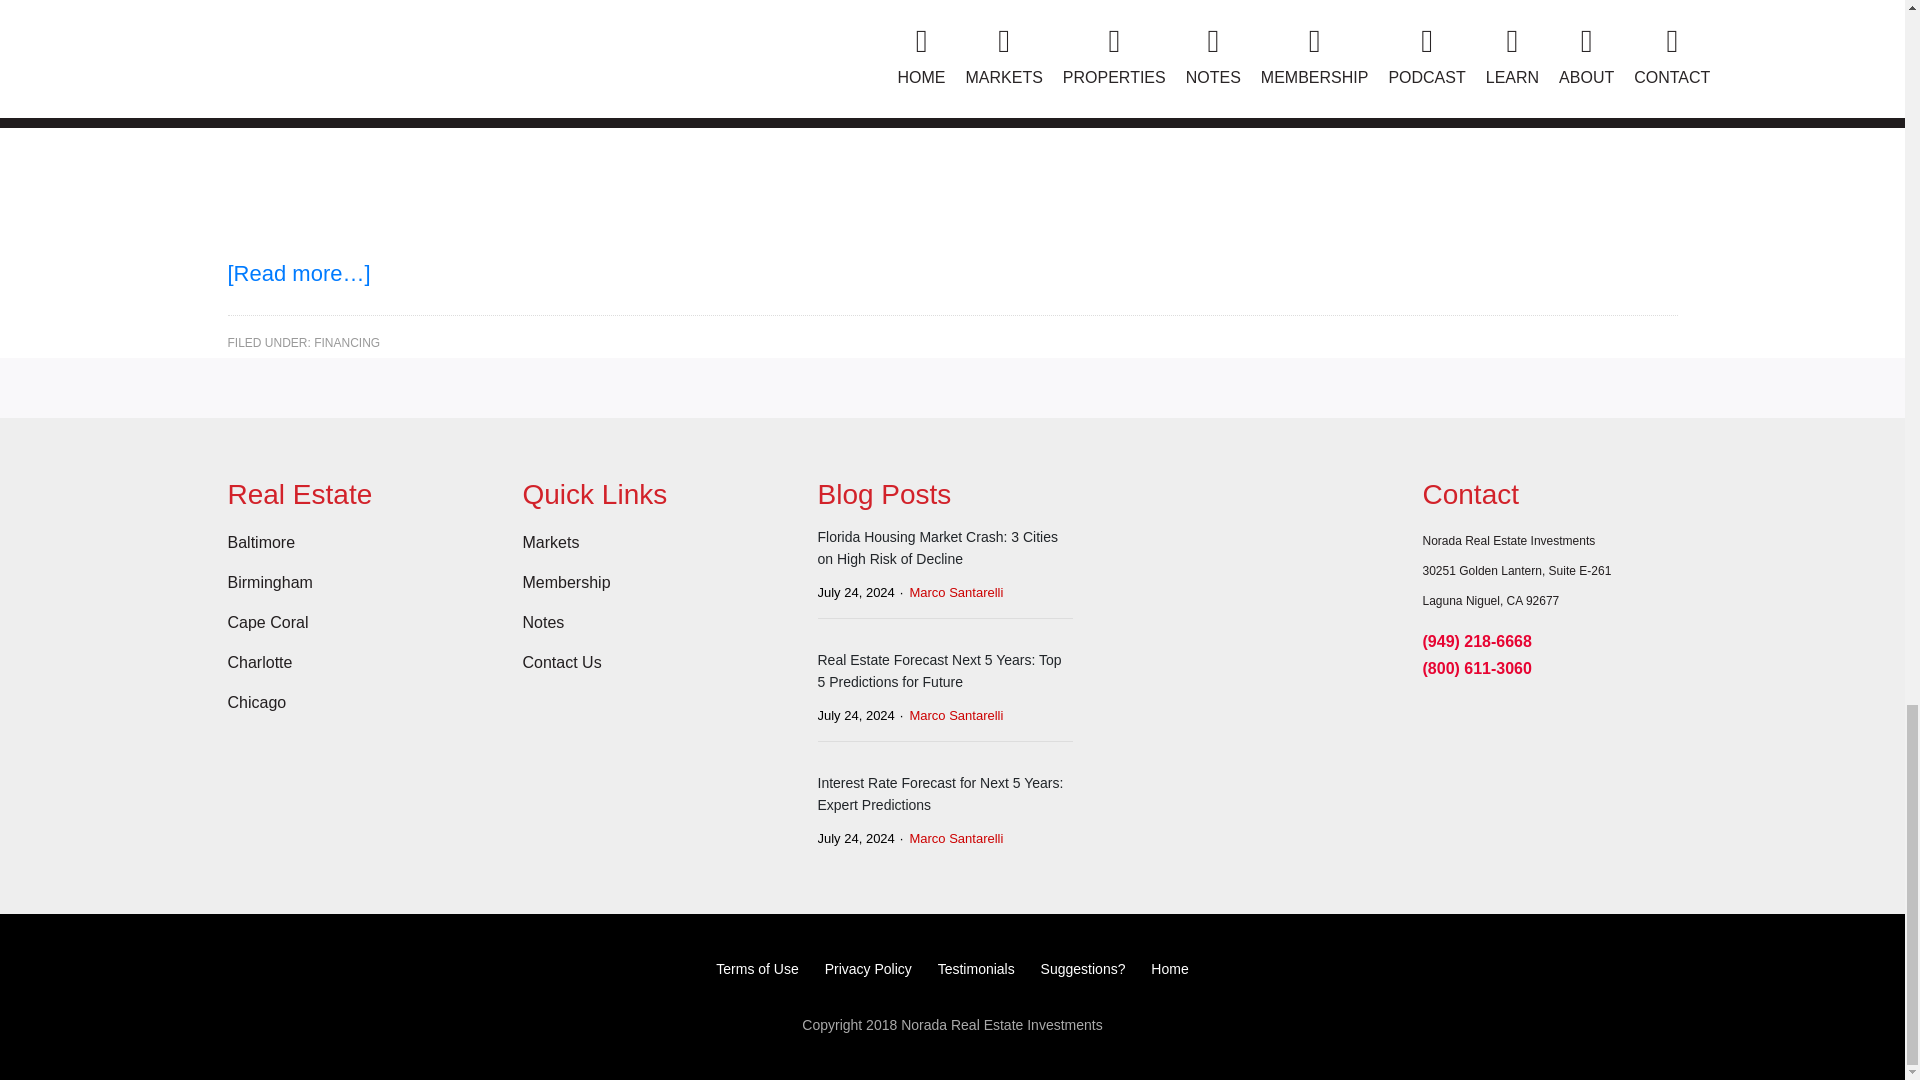 Image resolution: width=1920 pixels, height=1080 pixels. What do you see at coordinates (949, 592) in the screenshot?
I see `Marco Santarelli` at bounding box center [949, 592].